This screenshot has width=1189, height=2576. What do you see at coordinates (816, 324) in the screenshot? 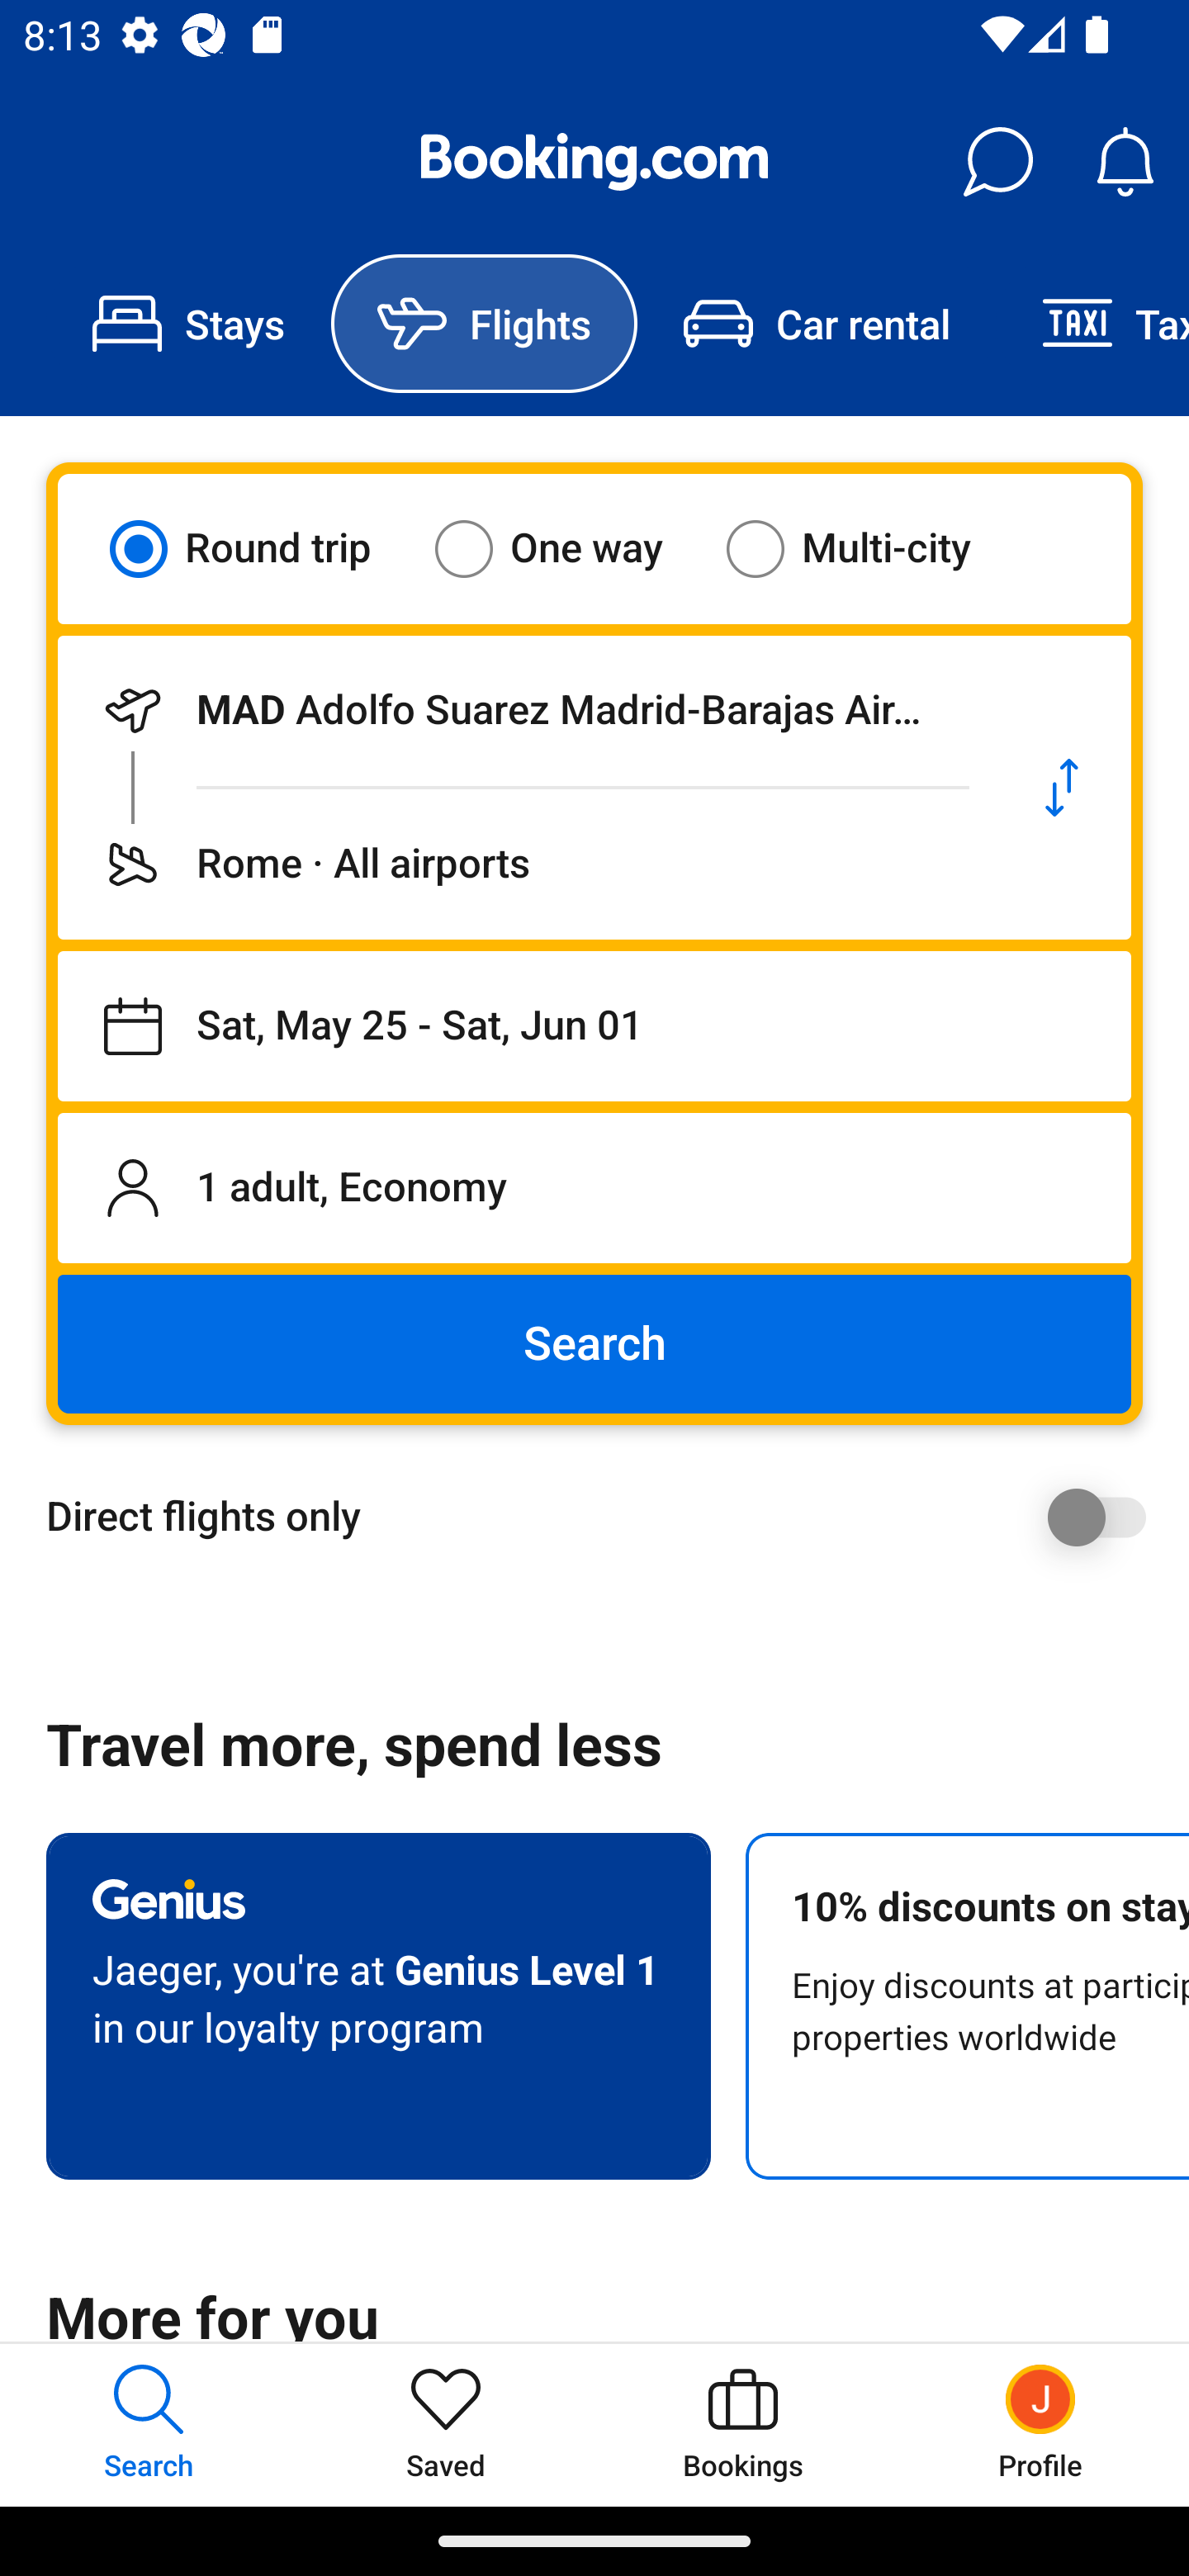
I see `Car rental` at bounding box center [816, 324].